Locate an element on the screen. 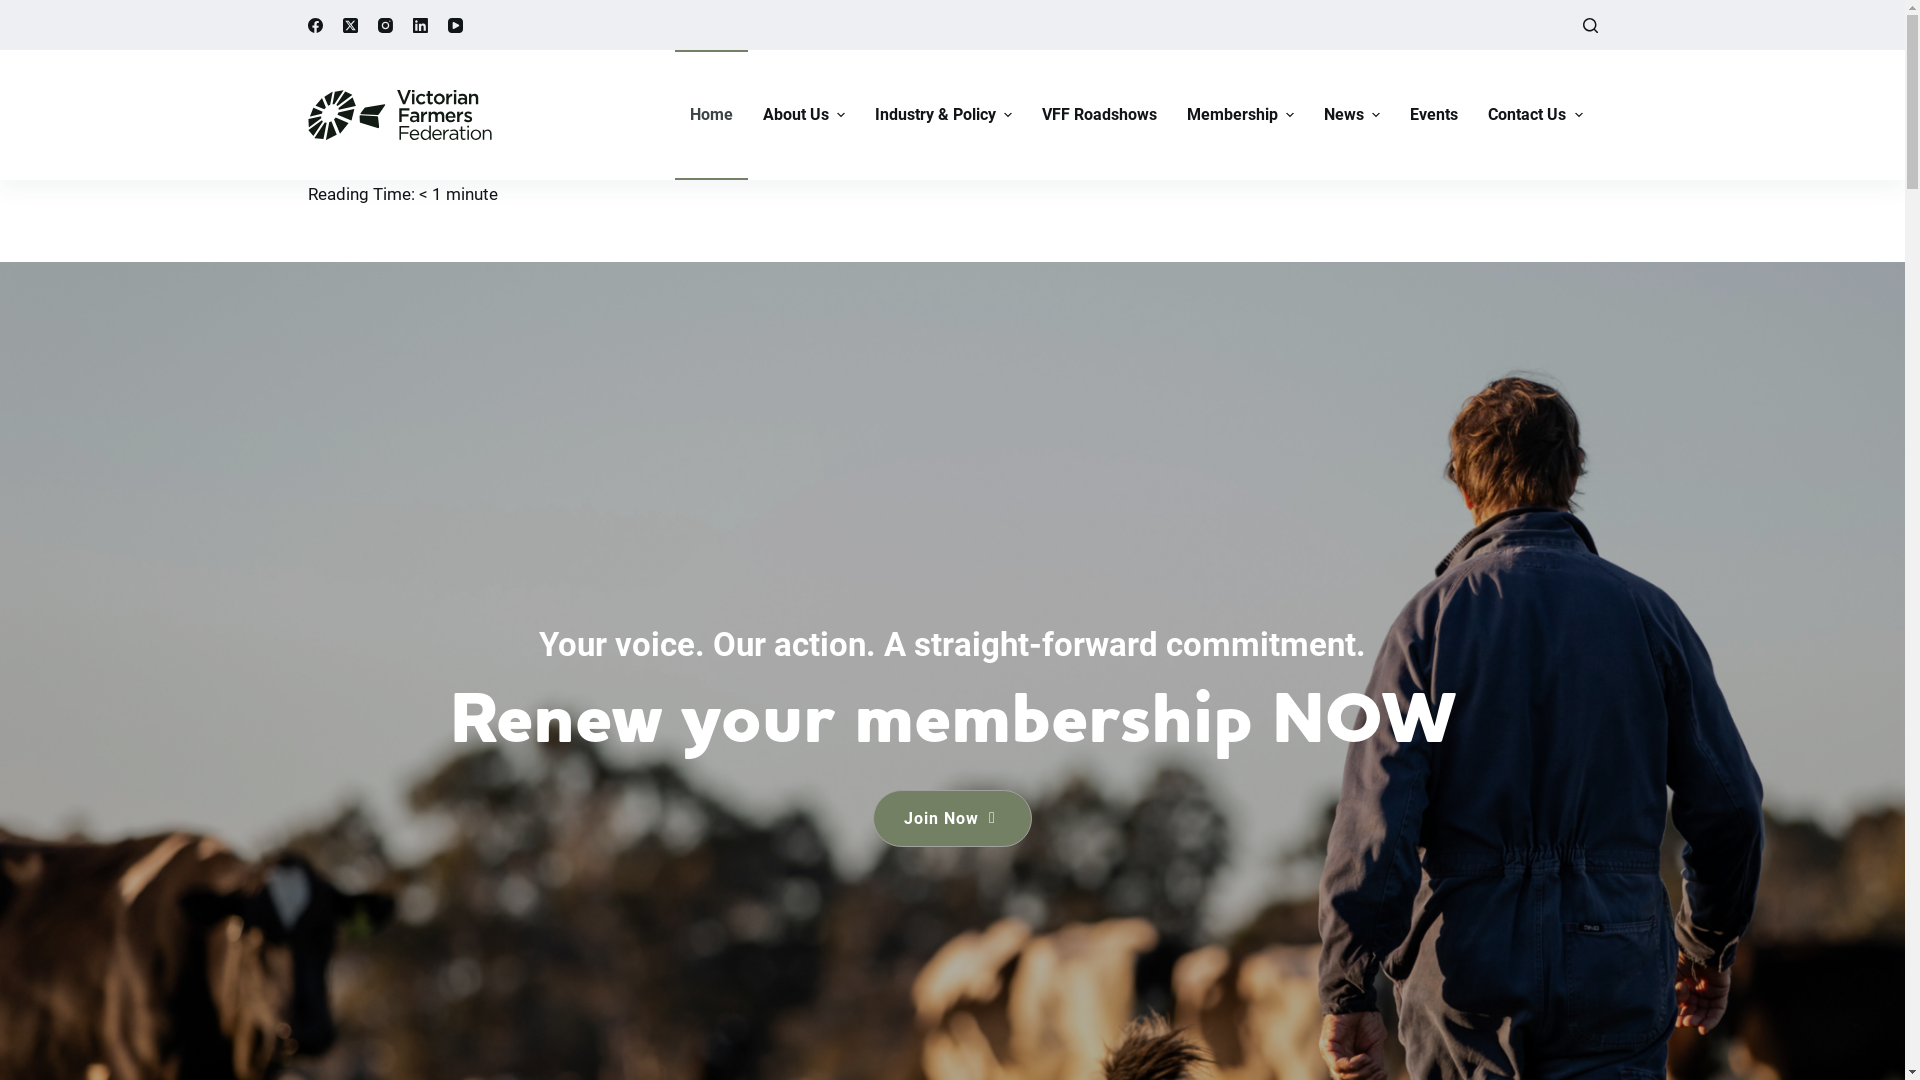  Membership is located at coordinates (1240, 115).